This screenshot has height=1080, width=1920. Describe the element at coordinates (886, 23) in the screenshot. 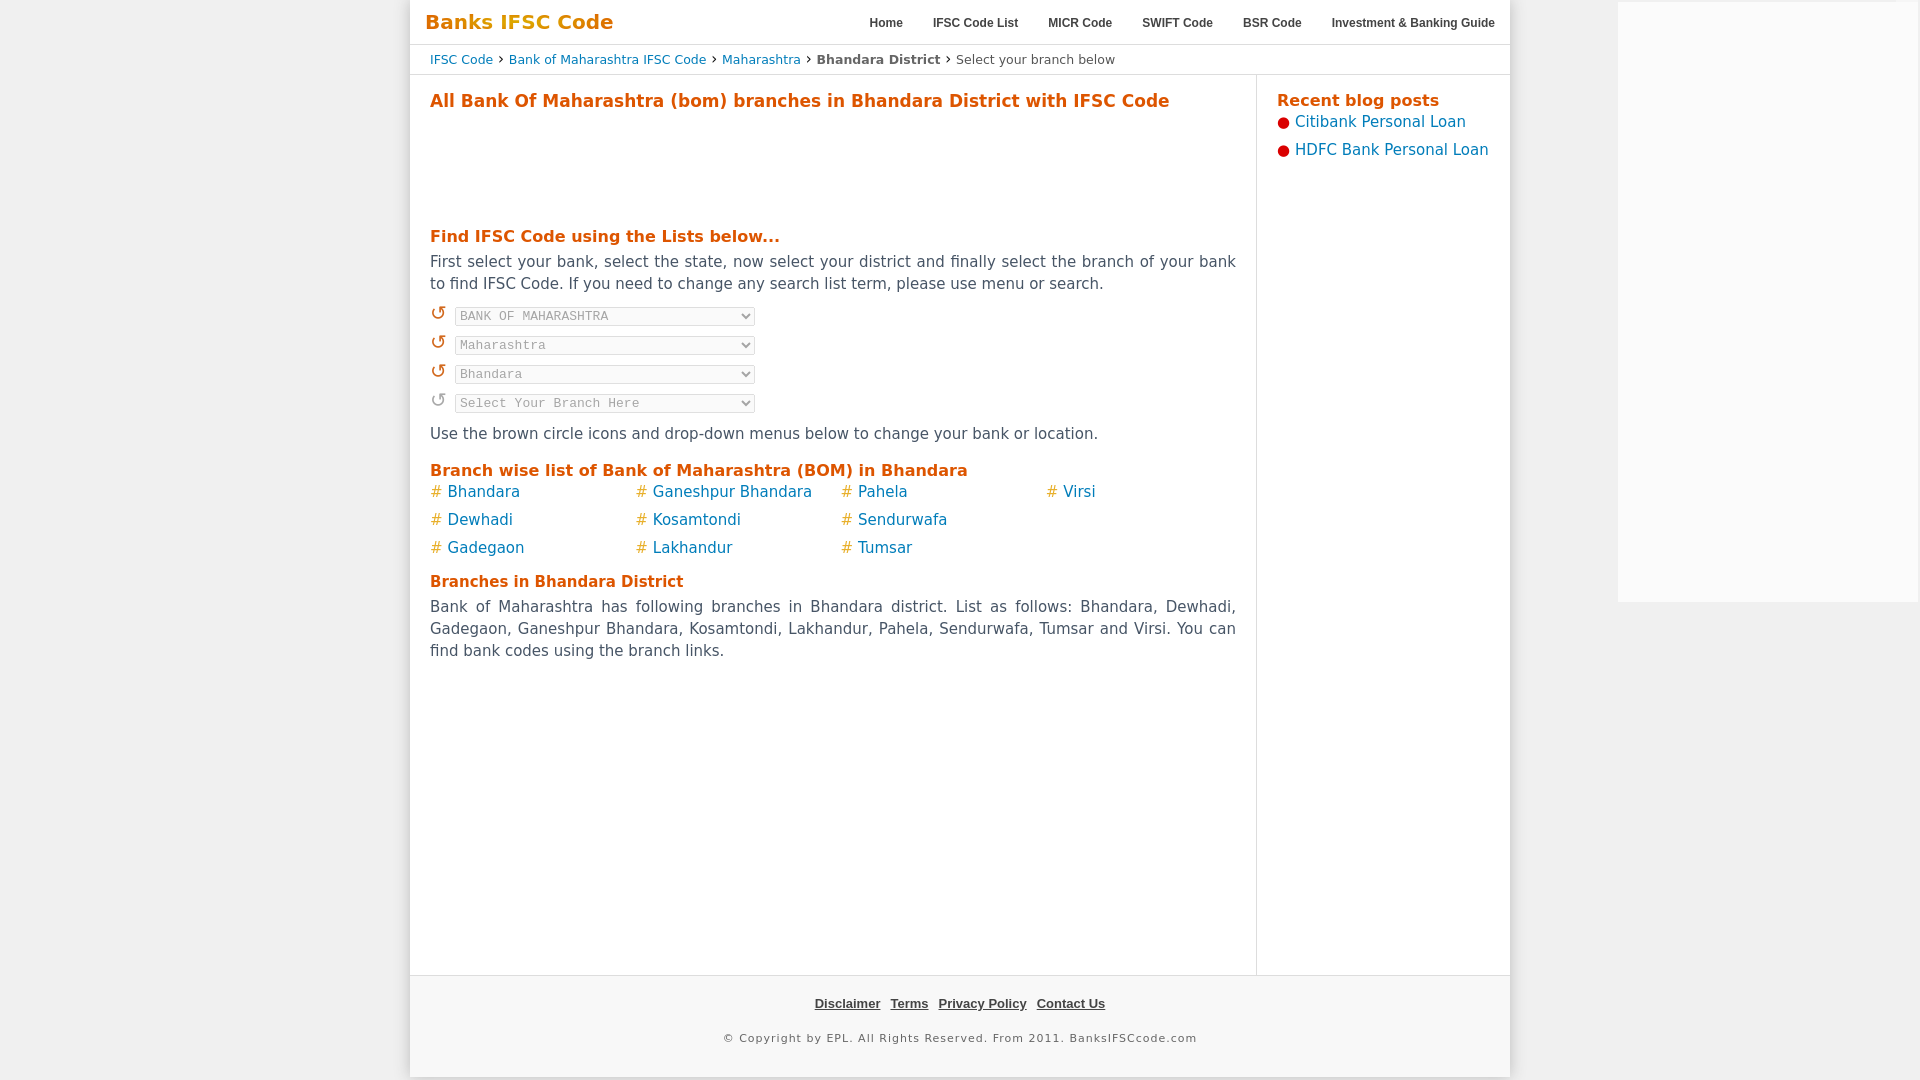

I see `Home` at that location.